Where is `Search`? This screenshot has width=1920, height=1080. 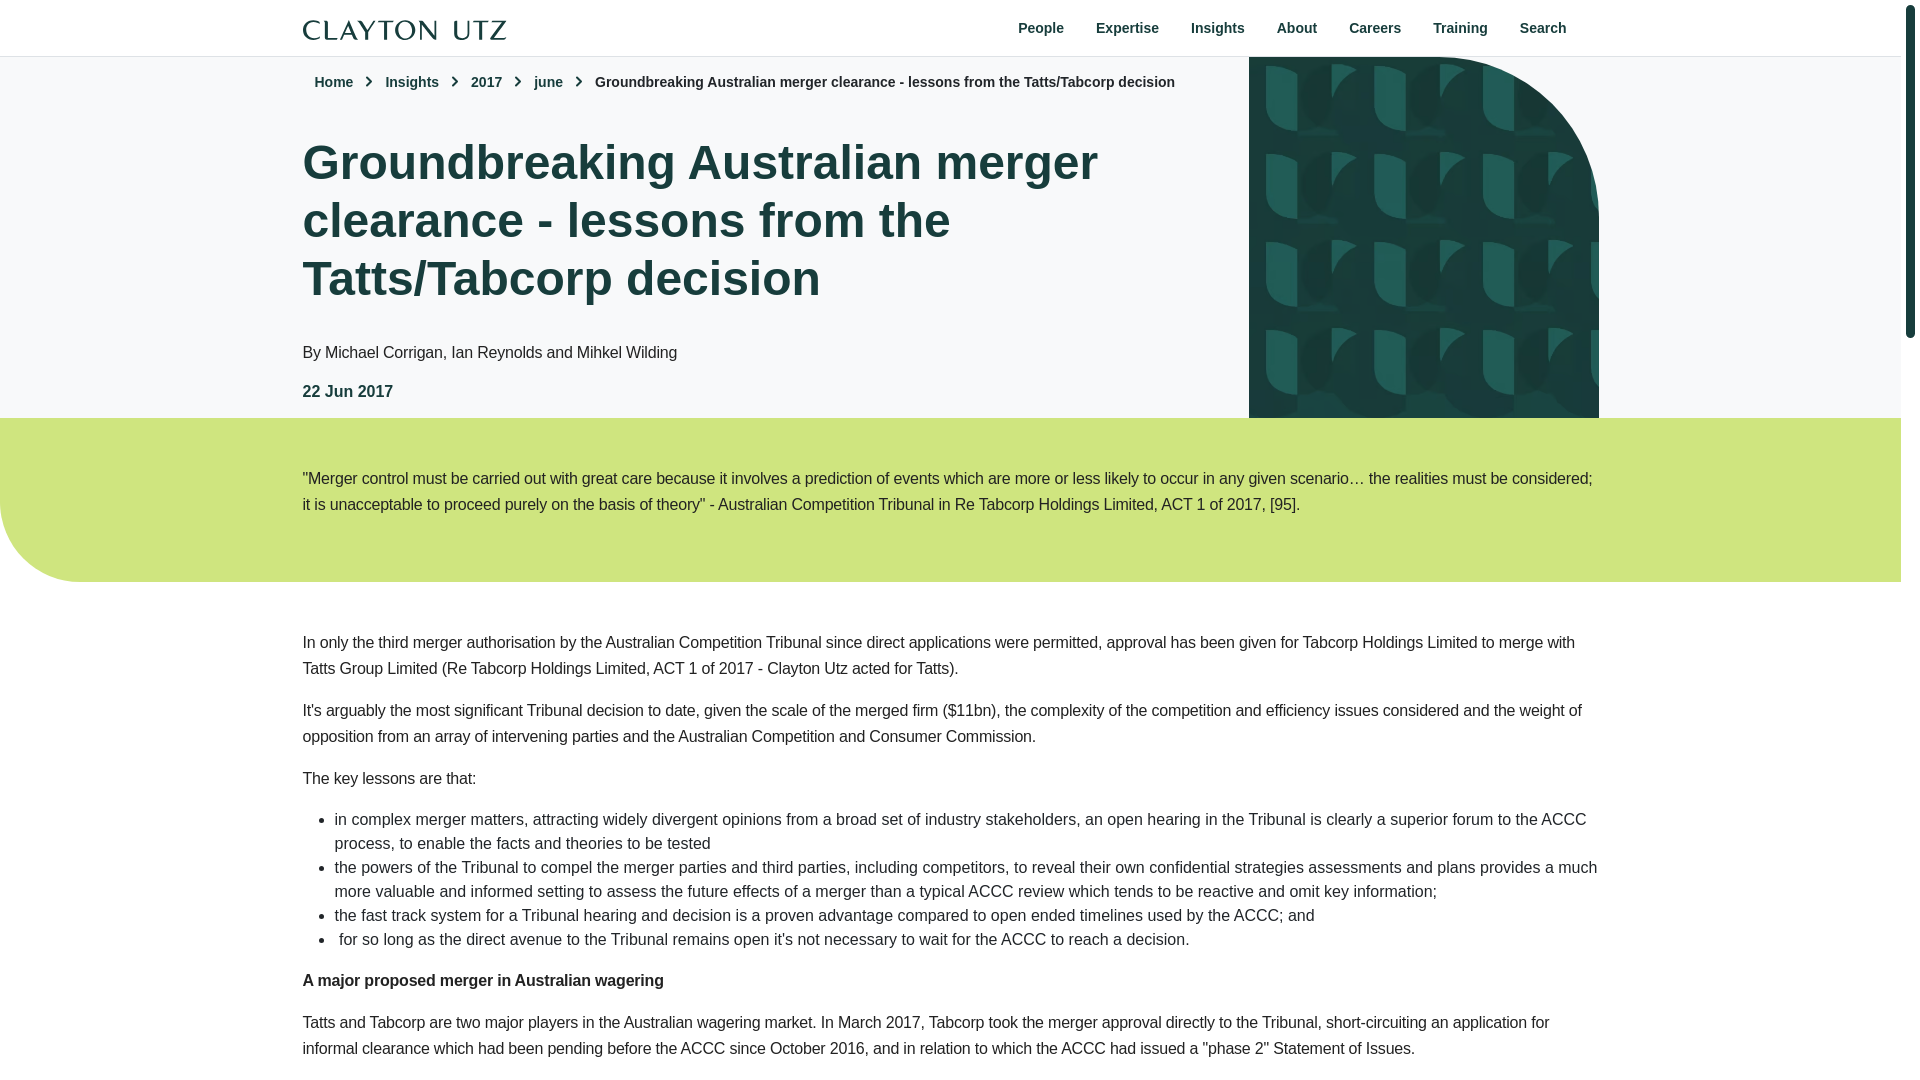 Search is located at coordinates (1543, 28).